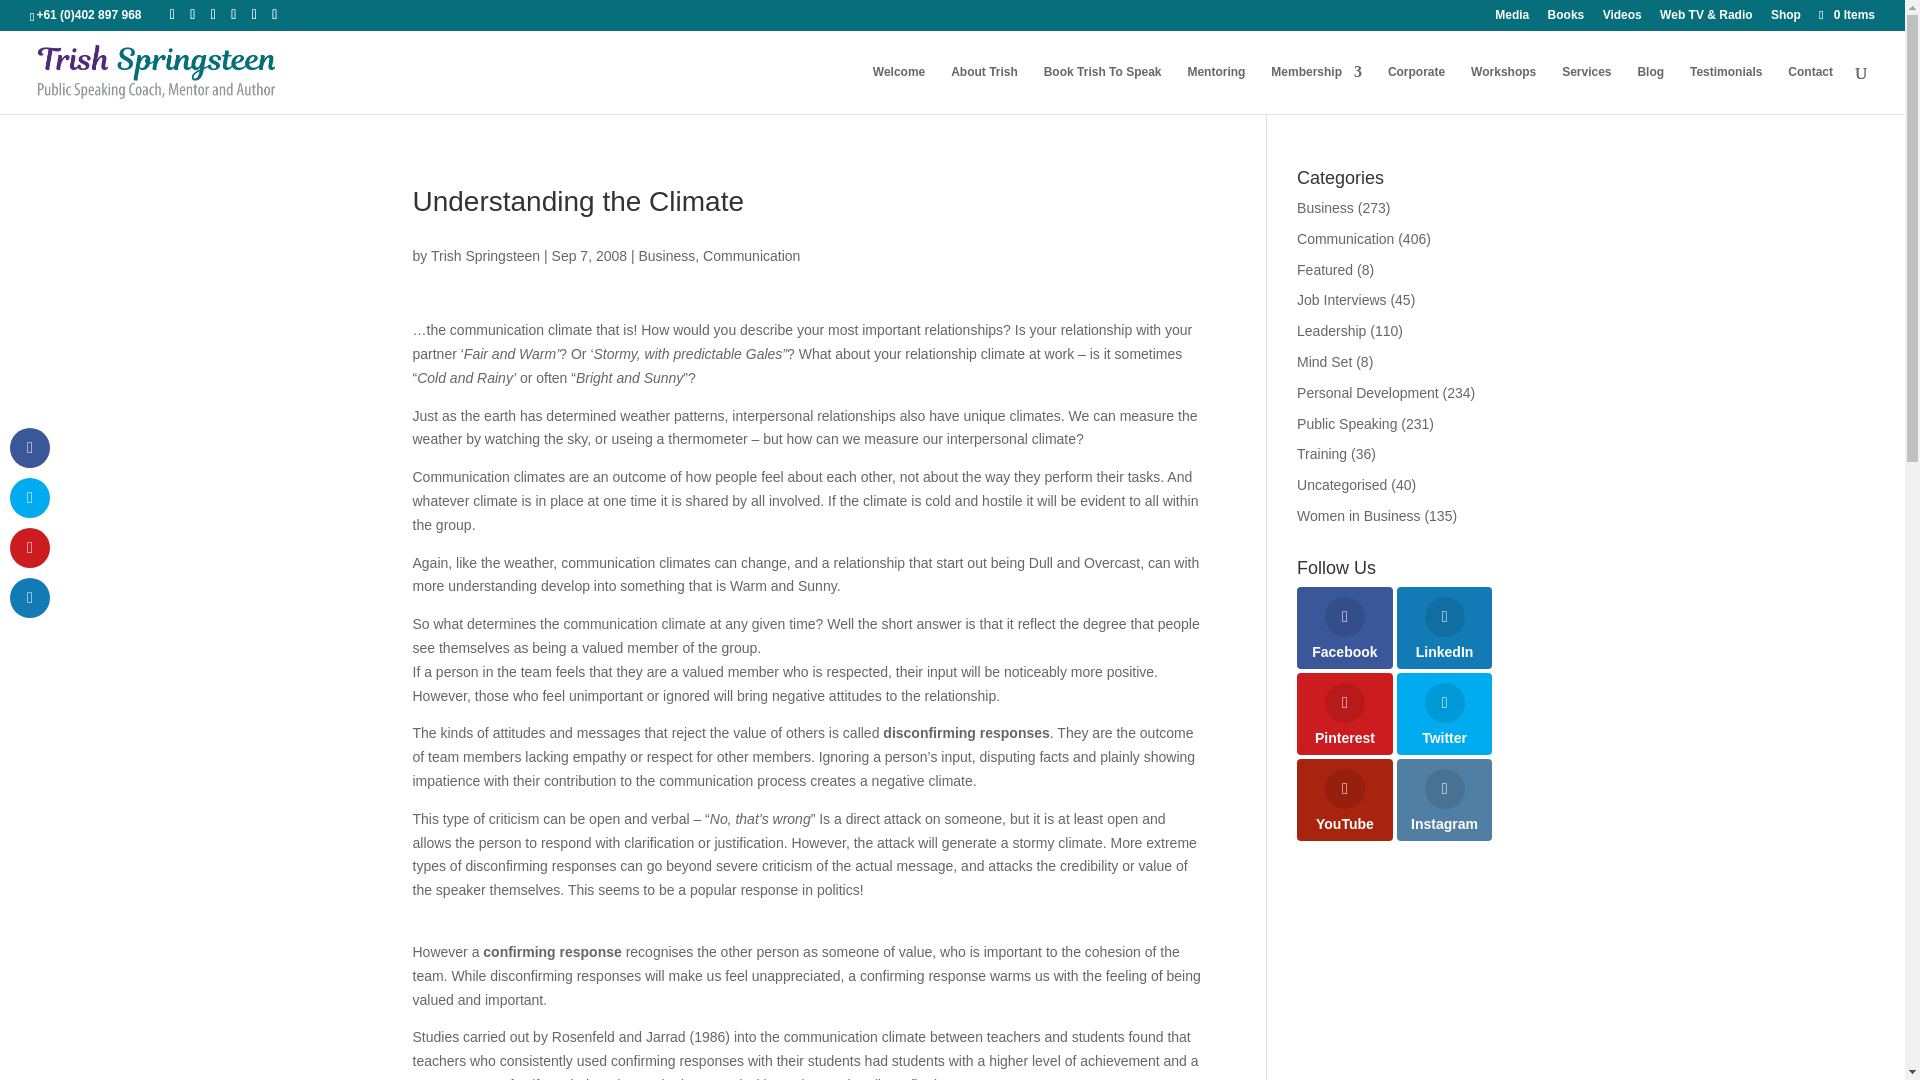 The height and width of the screenshot is (1080, 1920). I want to click on Mentoring, so click(1215, 89).